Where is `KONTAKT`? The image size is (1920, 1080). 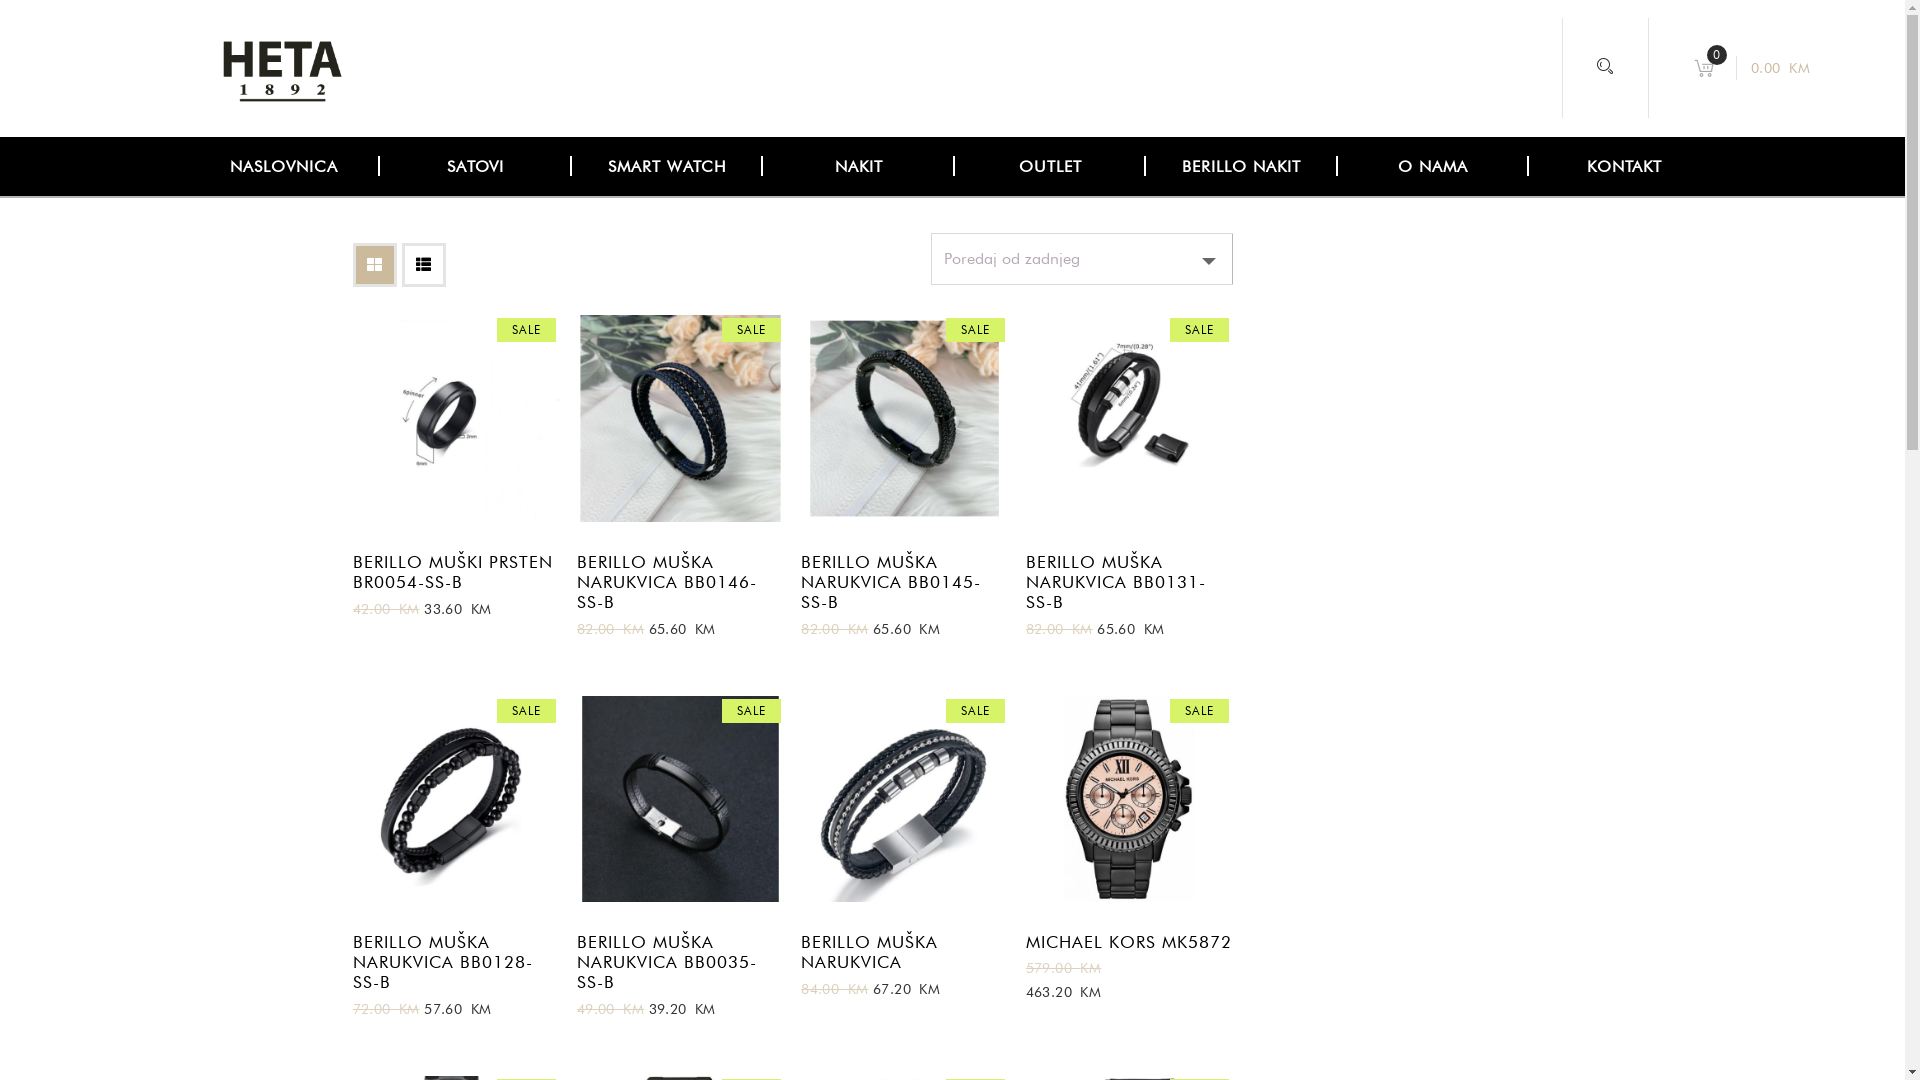 KONTAKT is located at coordinates (1625, 166).